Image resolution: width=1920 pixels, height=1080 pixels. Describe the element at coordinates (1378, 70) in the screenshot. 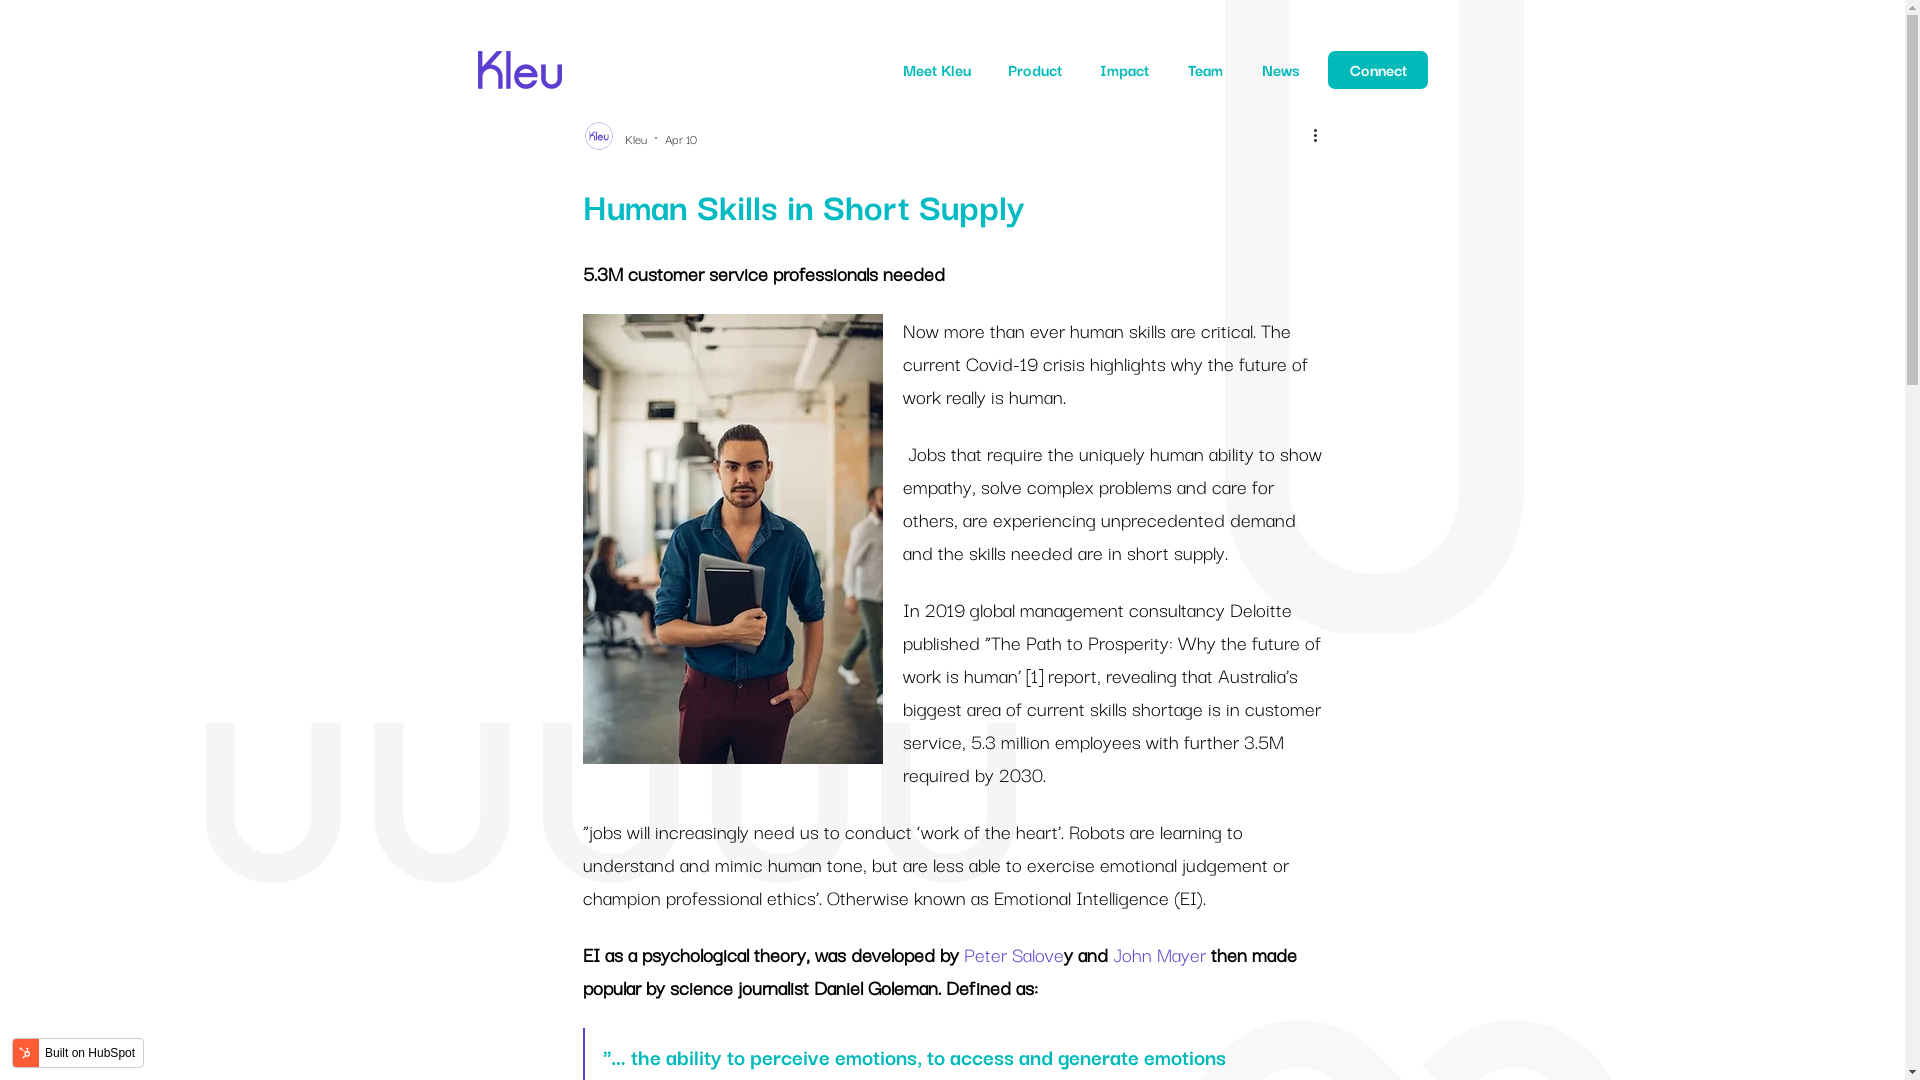

I see `Connect` at that location.